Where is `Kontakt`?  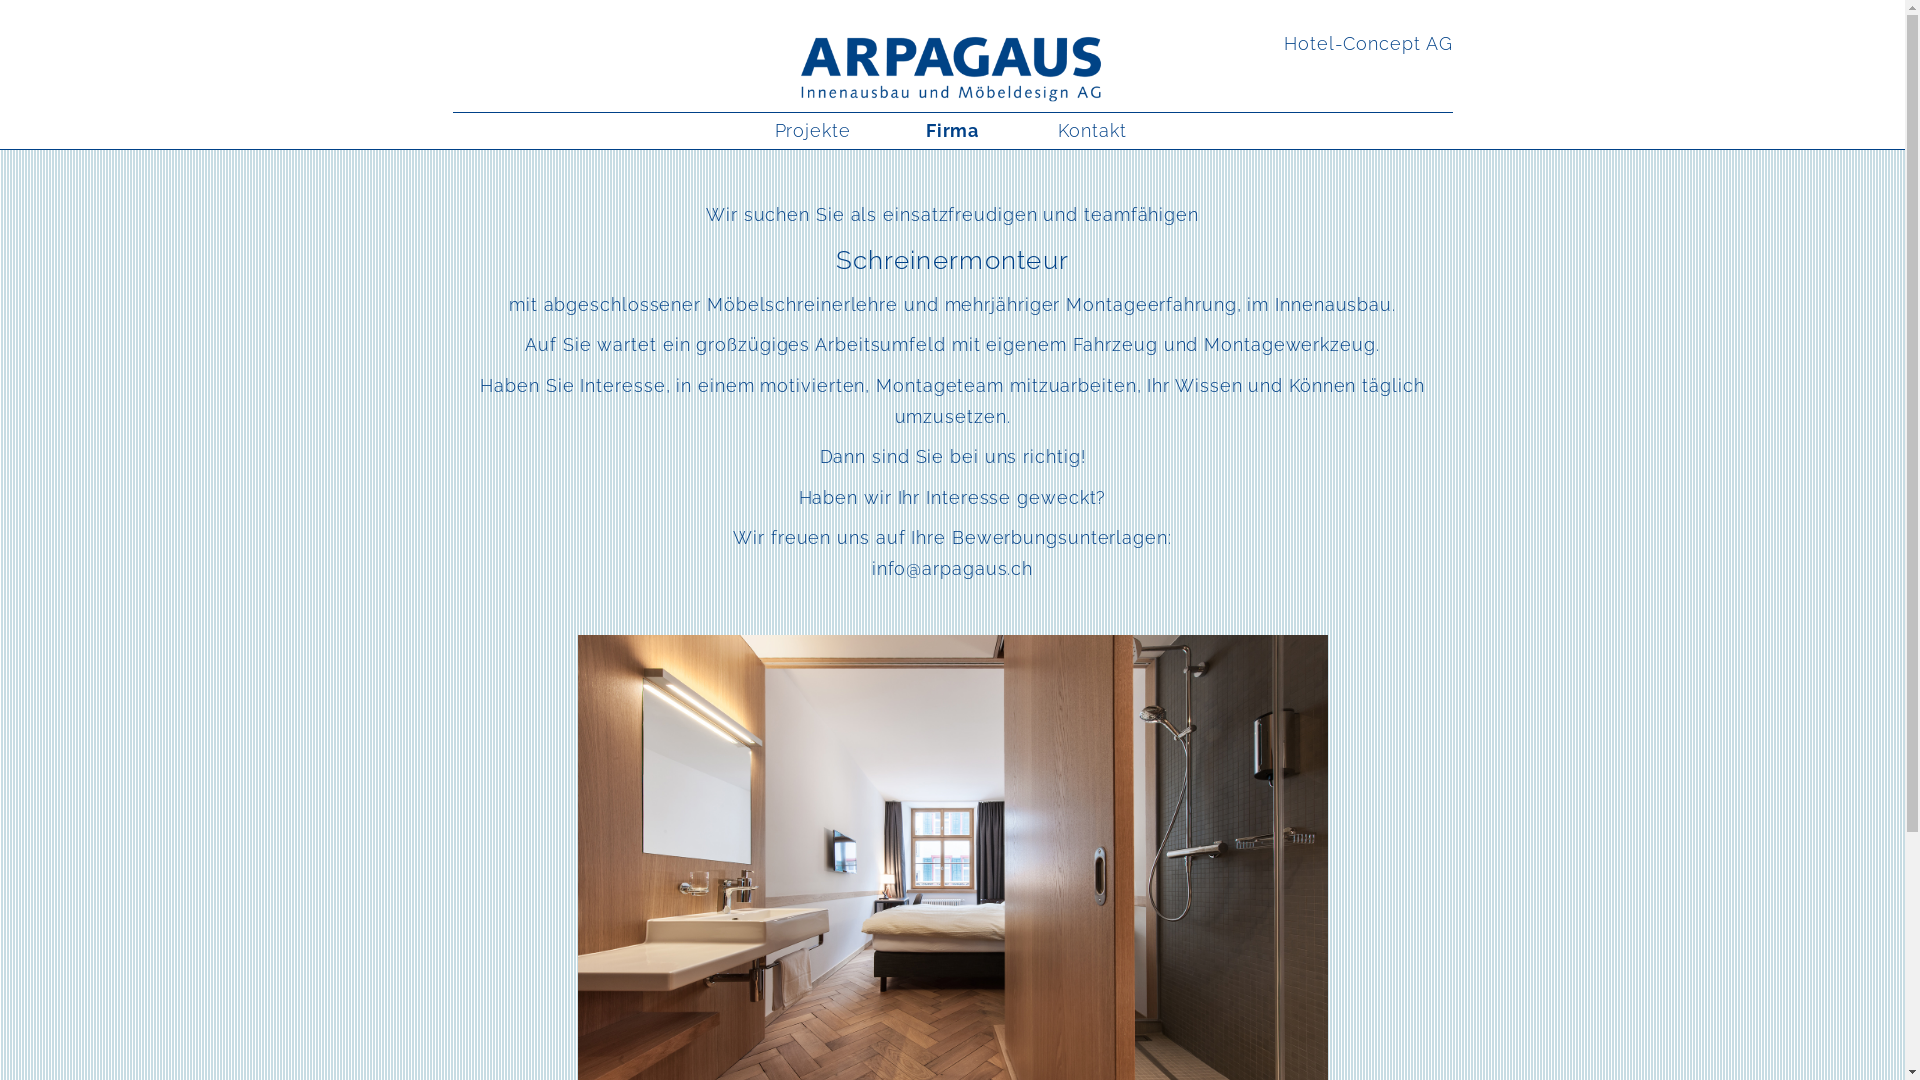
Kontakt is located at coordinates (1092, 131).